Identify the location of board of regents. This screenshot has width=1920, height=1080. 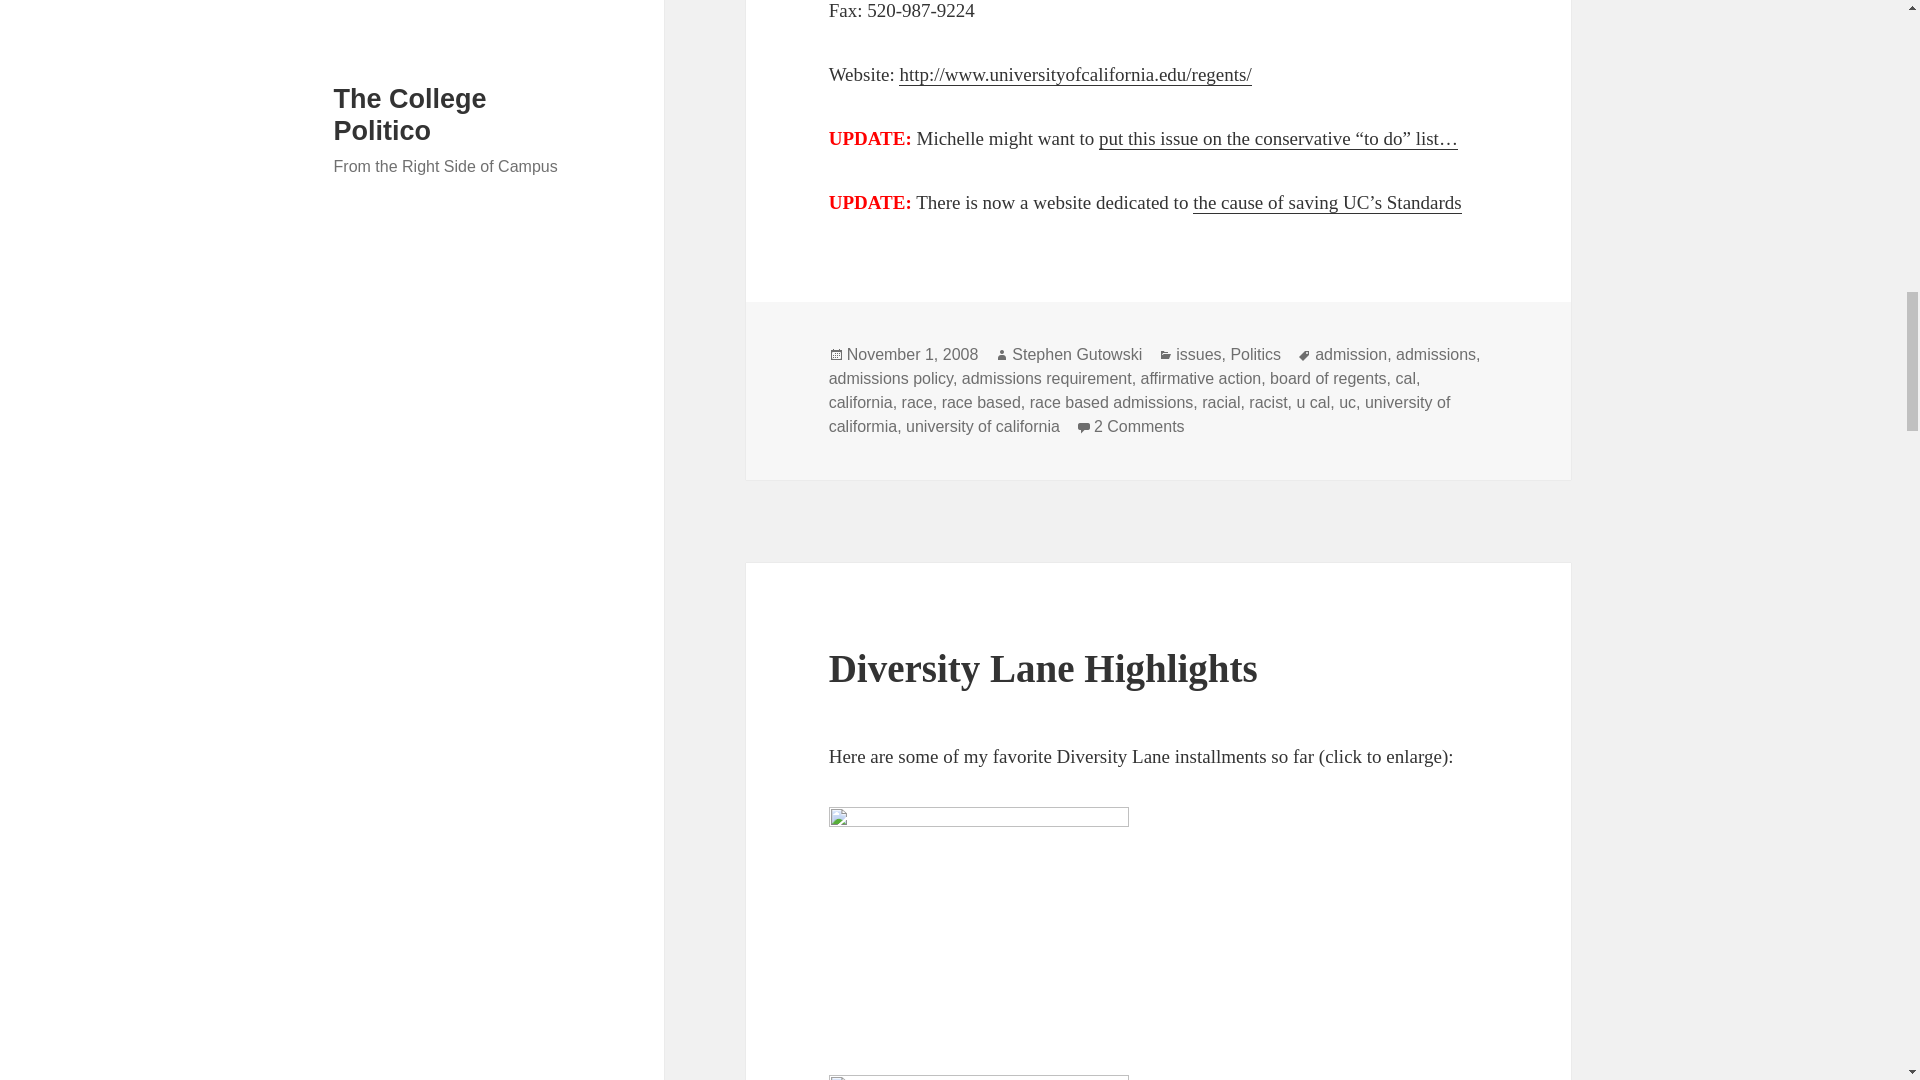
(1328, 378).